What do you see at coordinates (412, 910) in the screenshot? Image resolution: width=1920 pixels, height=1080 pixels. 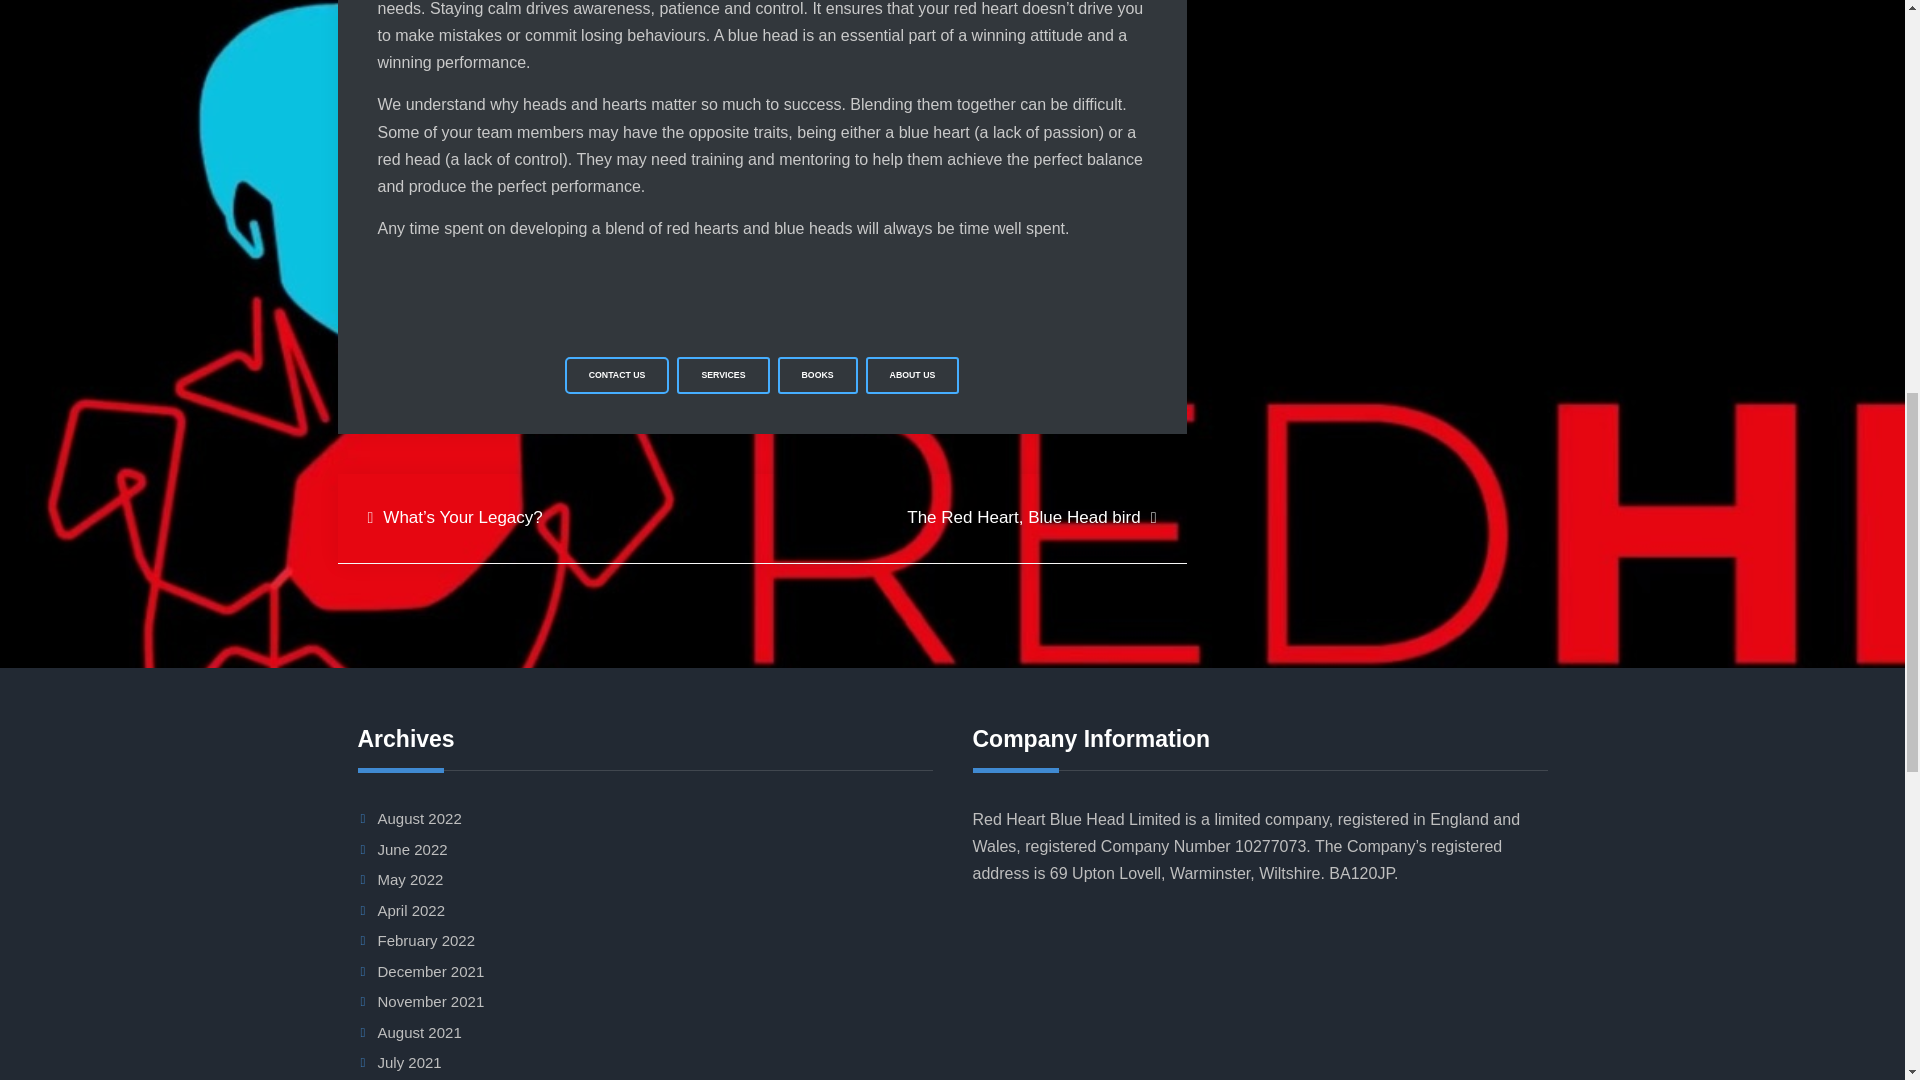 I see `April 2022` at bounding box center [412, 910].